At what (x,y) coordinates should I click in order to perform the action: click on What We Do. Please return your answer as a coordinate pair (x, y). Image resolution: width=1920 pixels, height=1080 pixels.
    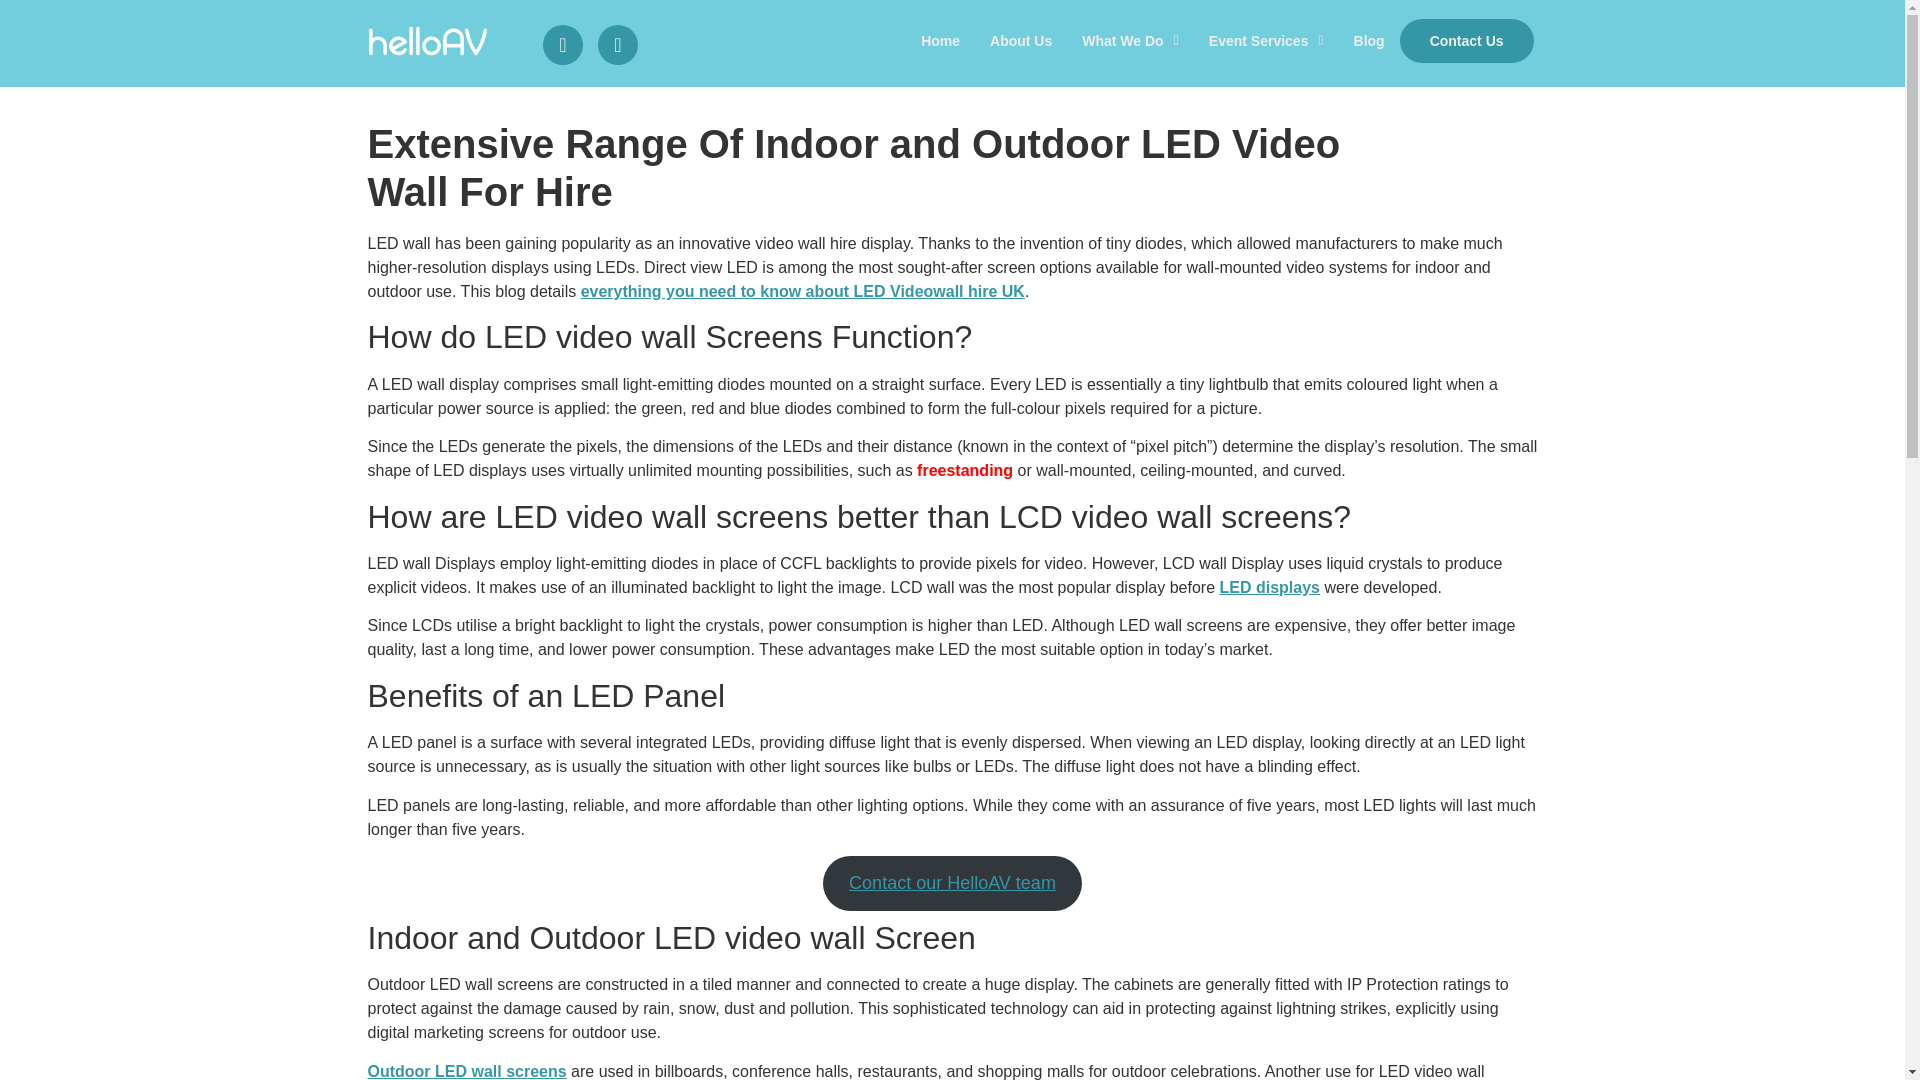
    Looking at the image, I should click on (1130, 40).